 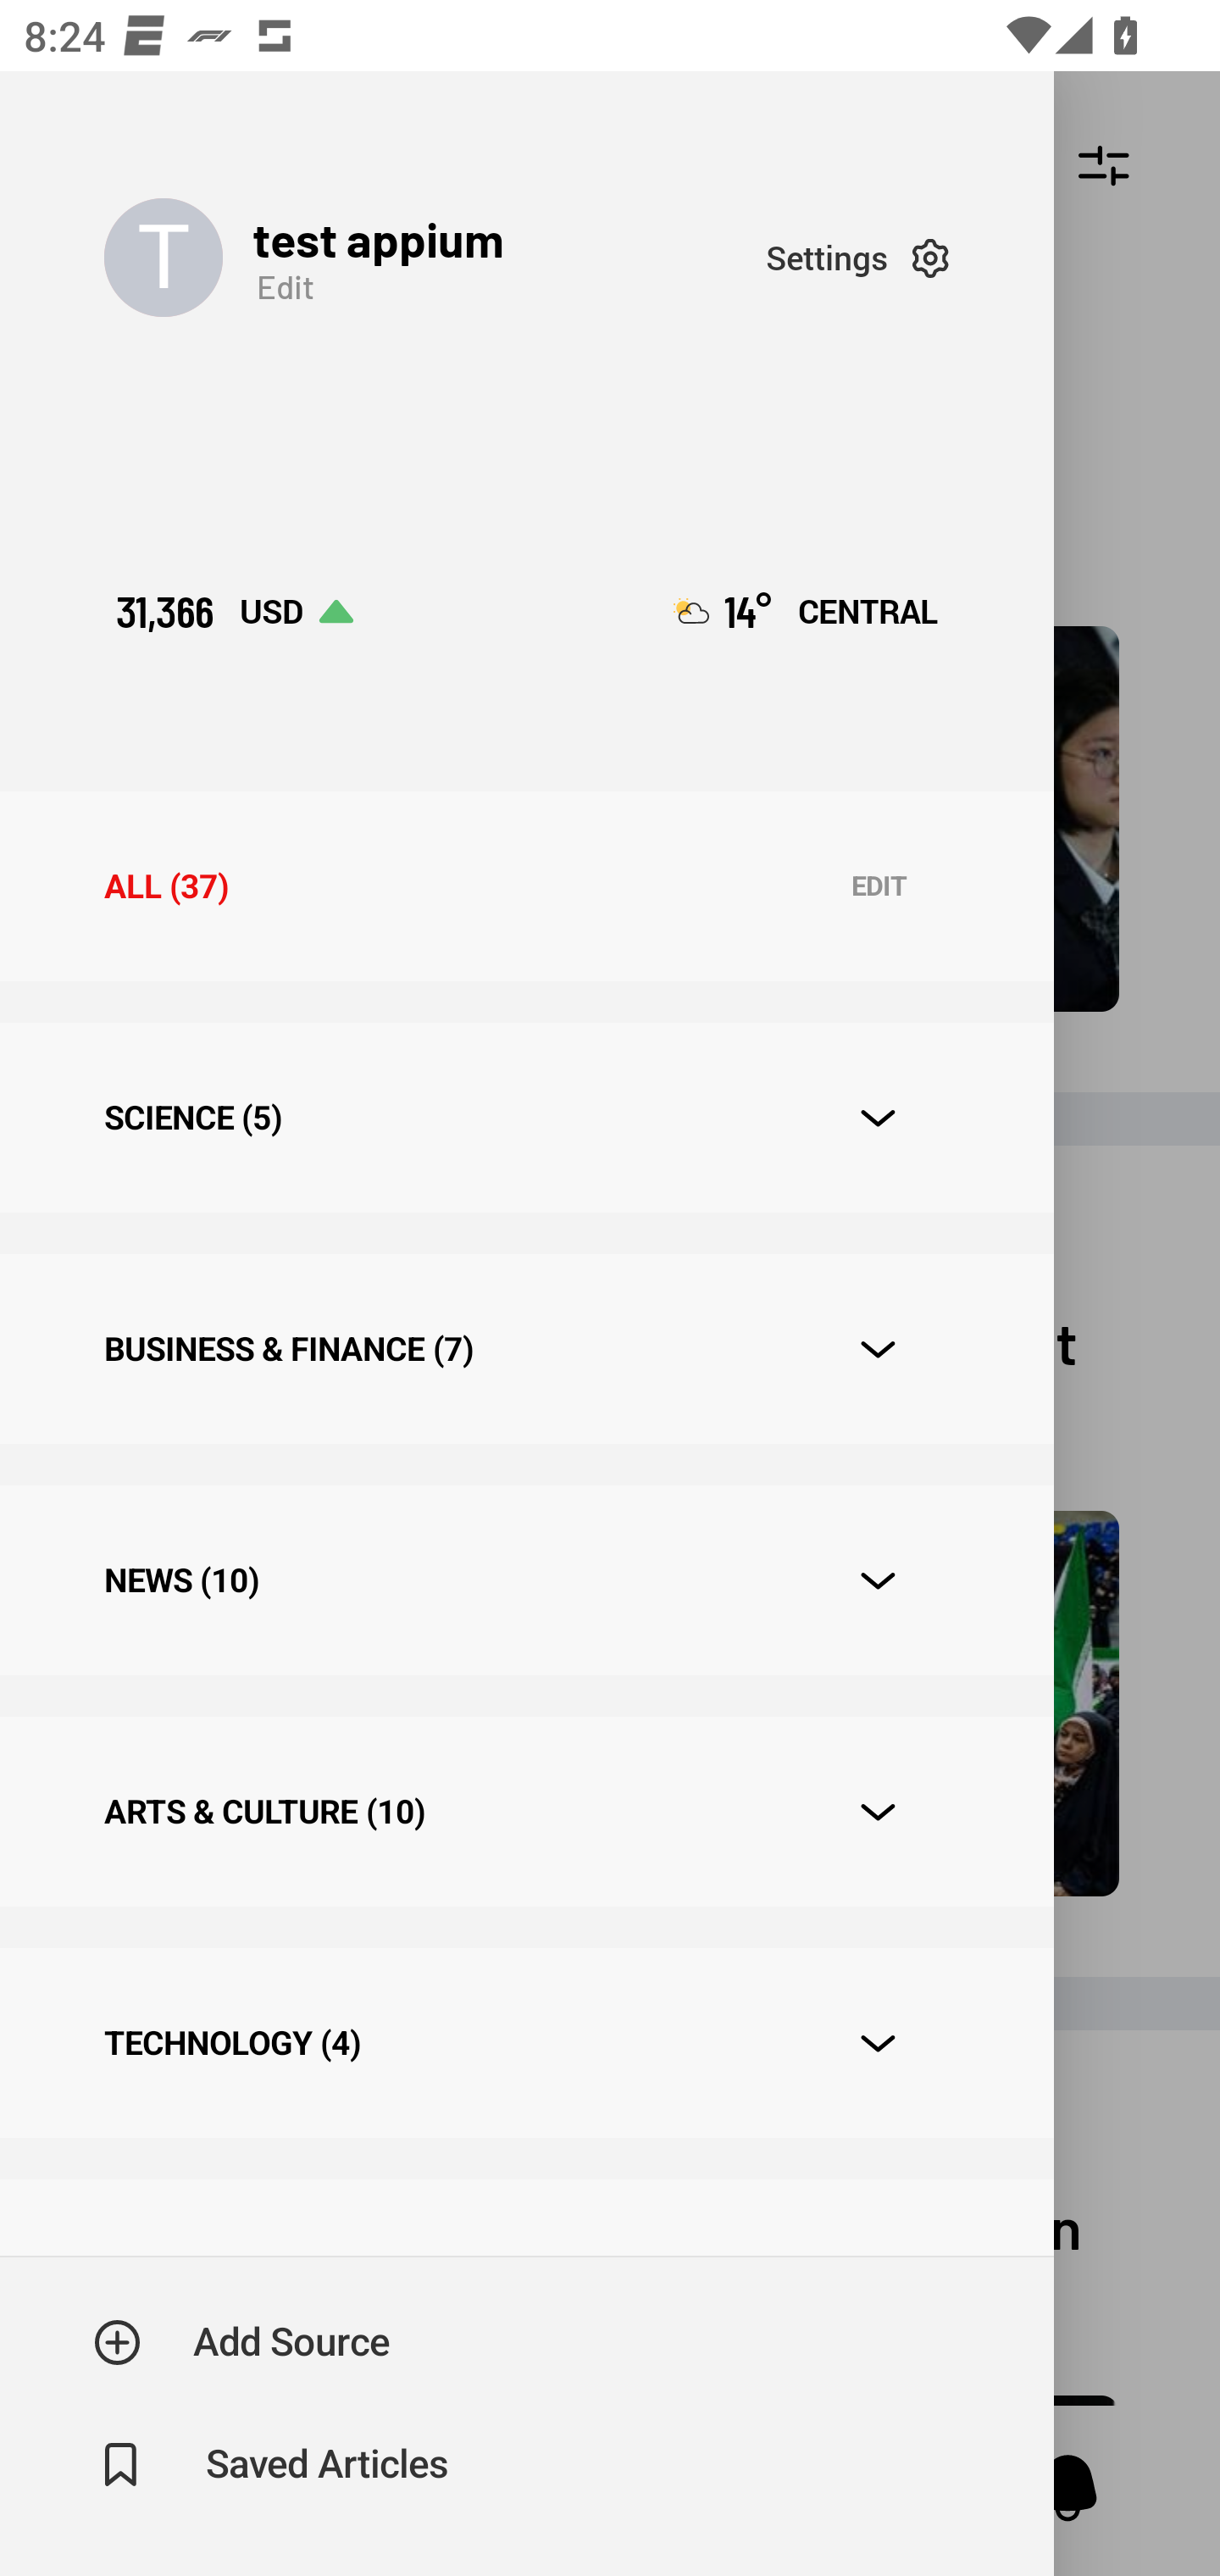 I want to click on BUSINESS & FINANCE  (7) Expand Button, so click(x=526, y=1349).